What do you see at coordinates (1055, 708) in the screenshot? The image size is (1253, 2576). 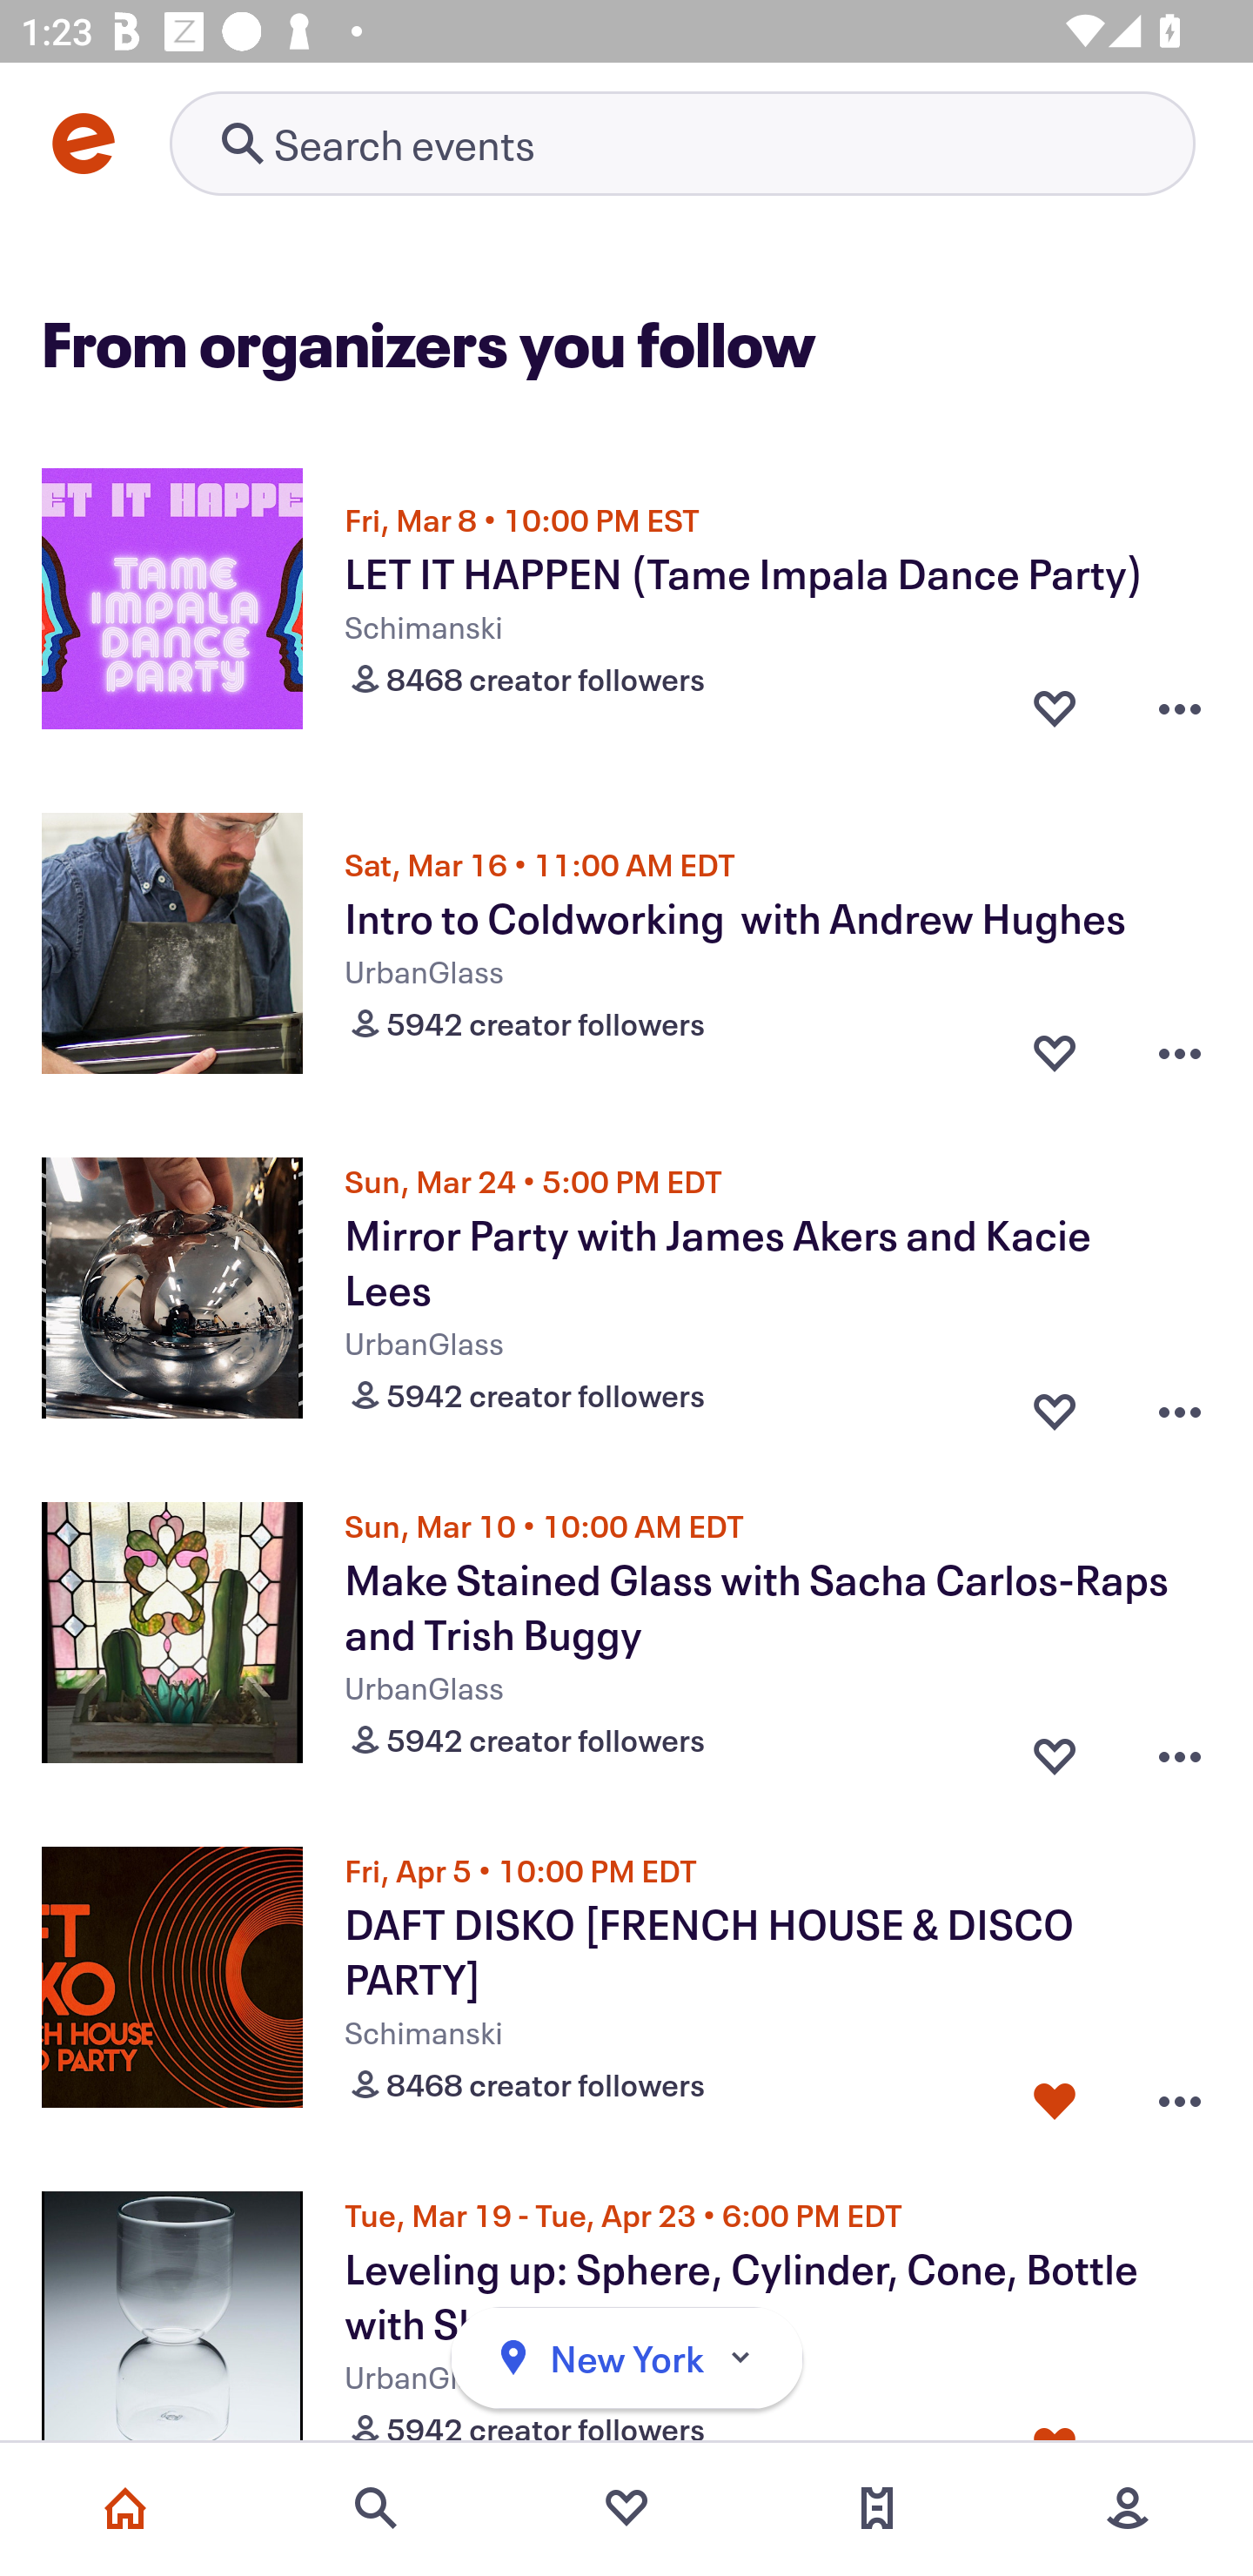 I see `Favorite button` at bounding box center [1055, 708].